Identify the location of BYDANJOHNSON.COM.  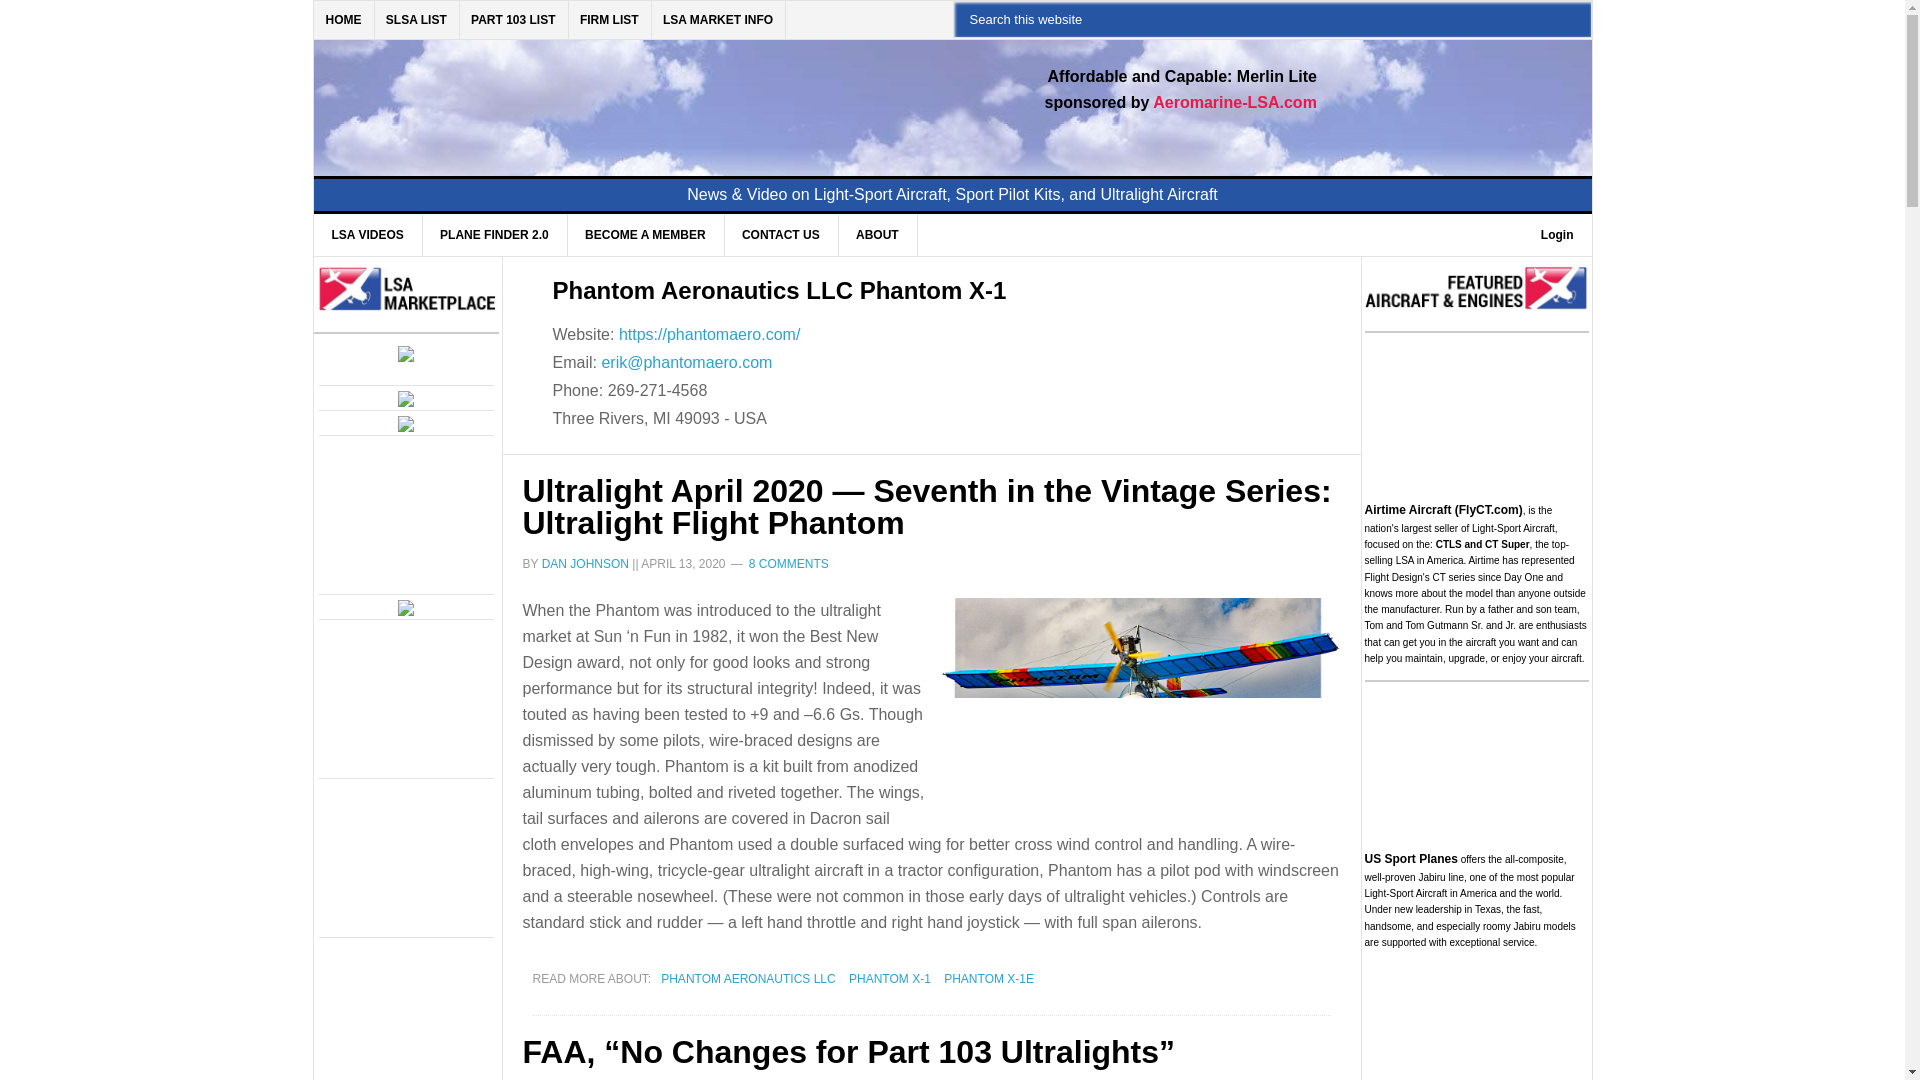
(620, 96).